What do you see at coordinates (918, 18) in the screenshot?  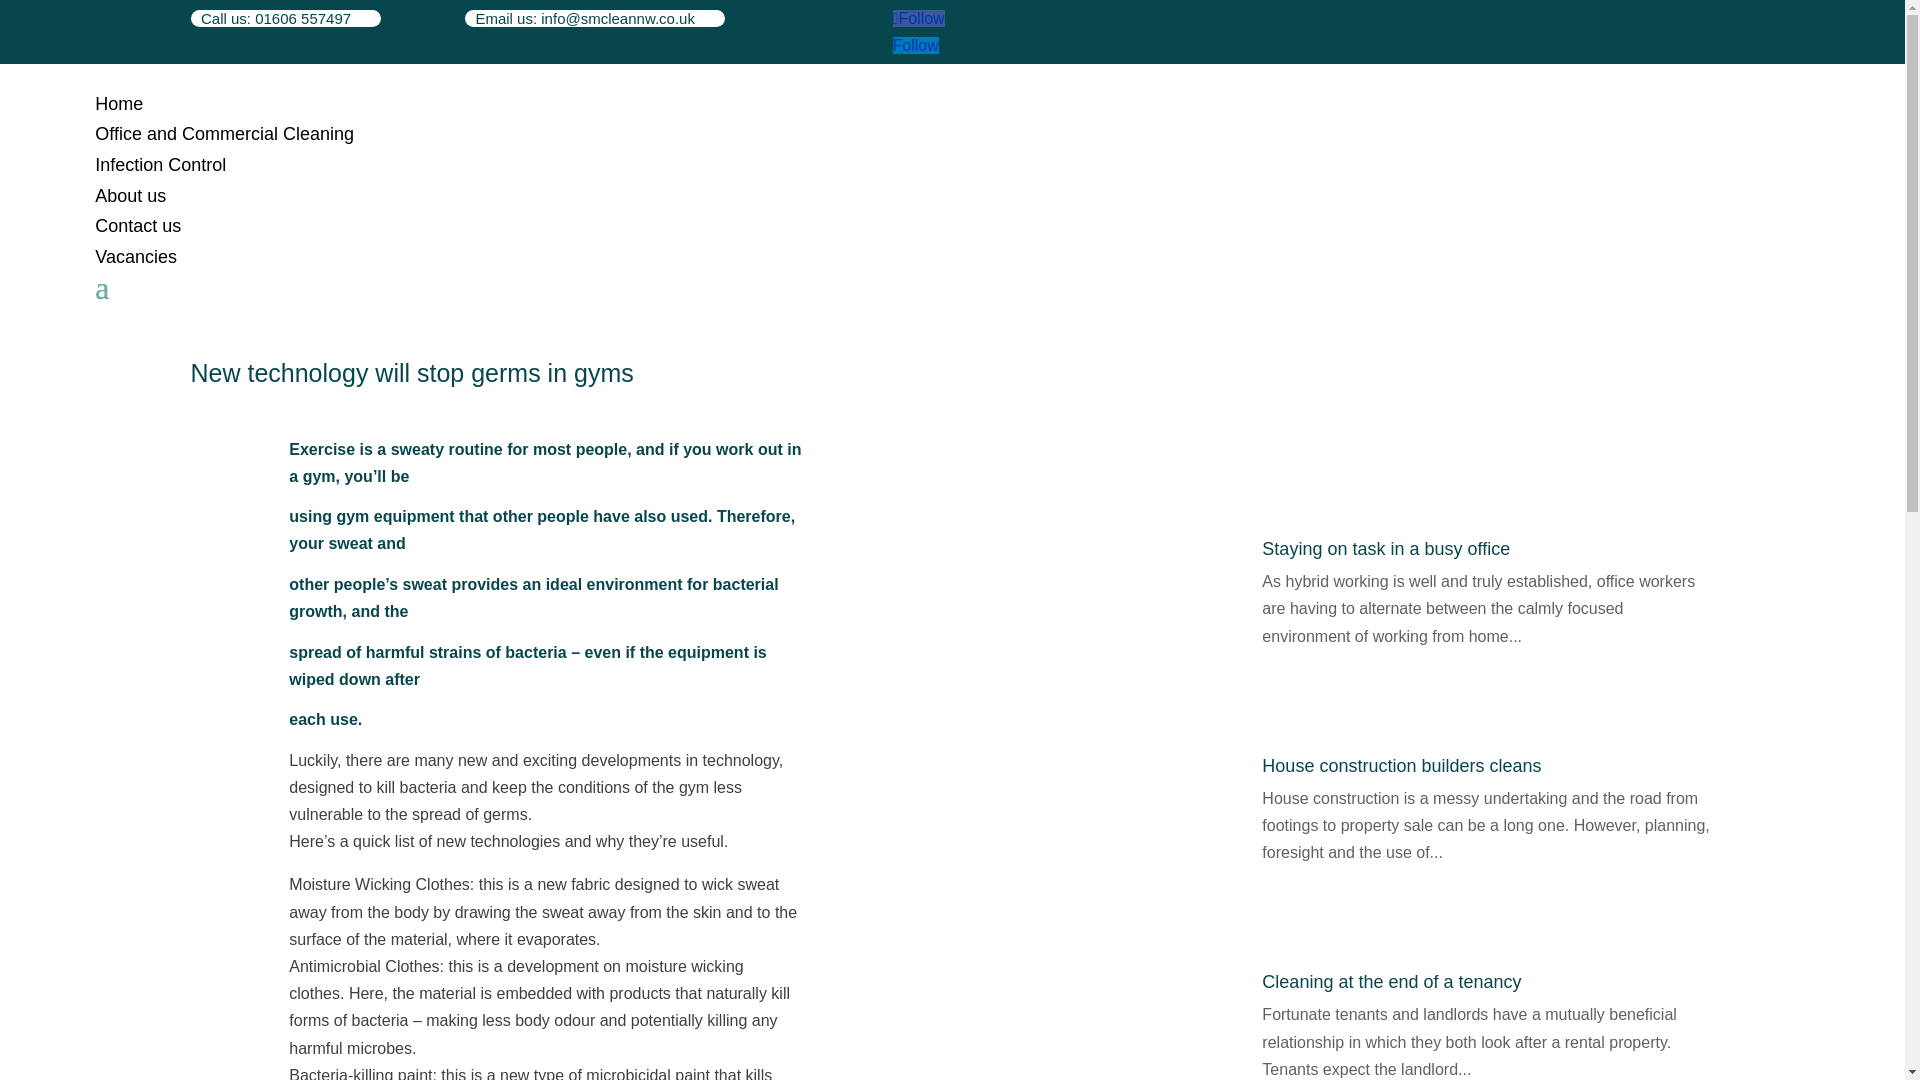 I see `Follow` at bounding box center [918, 18].